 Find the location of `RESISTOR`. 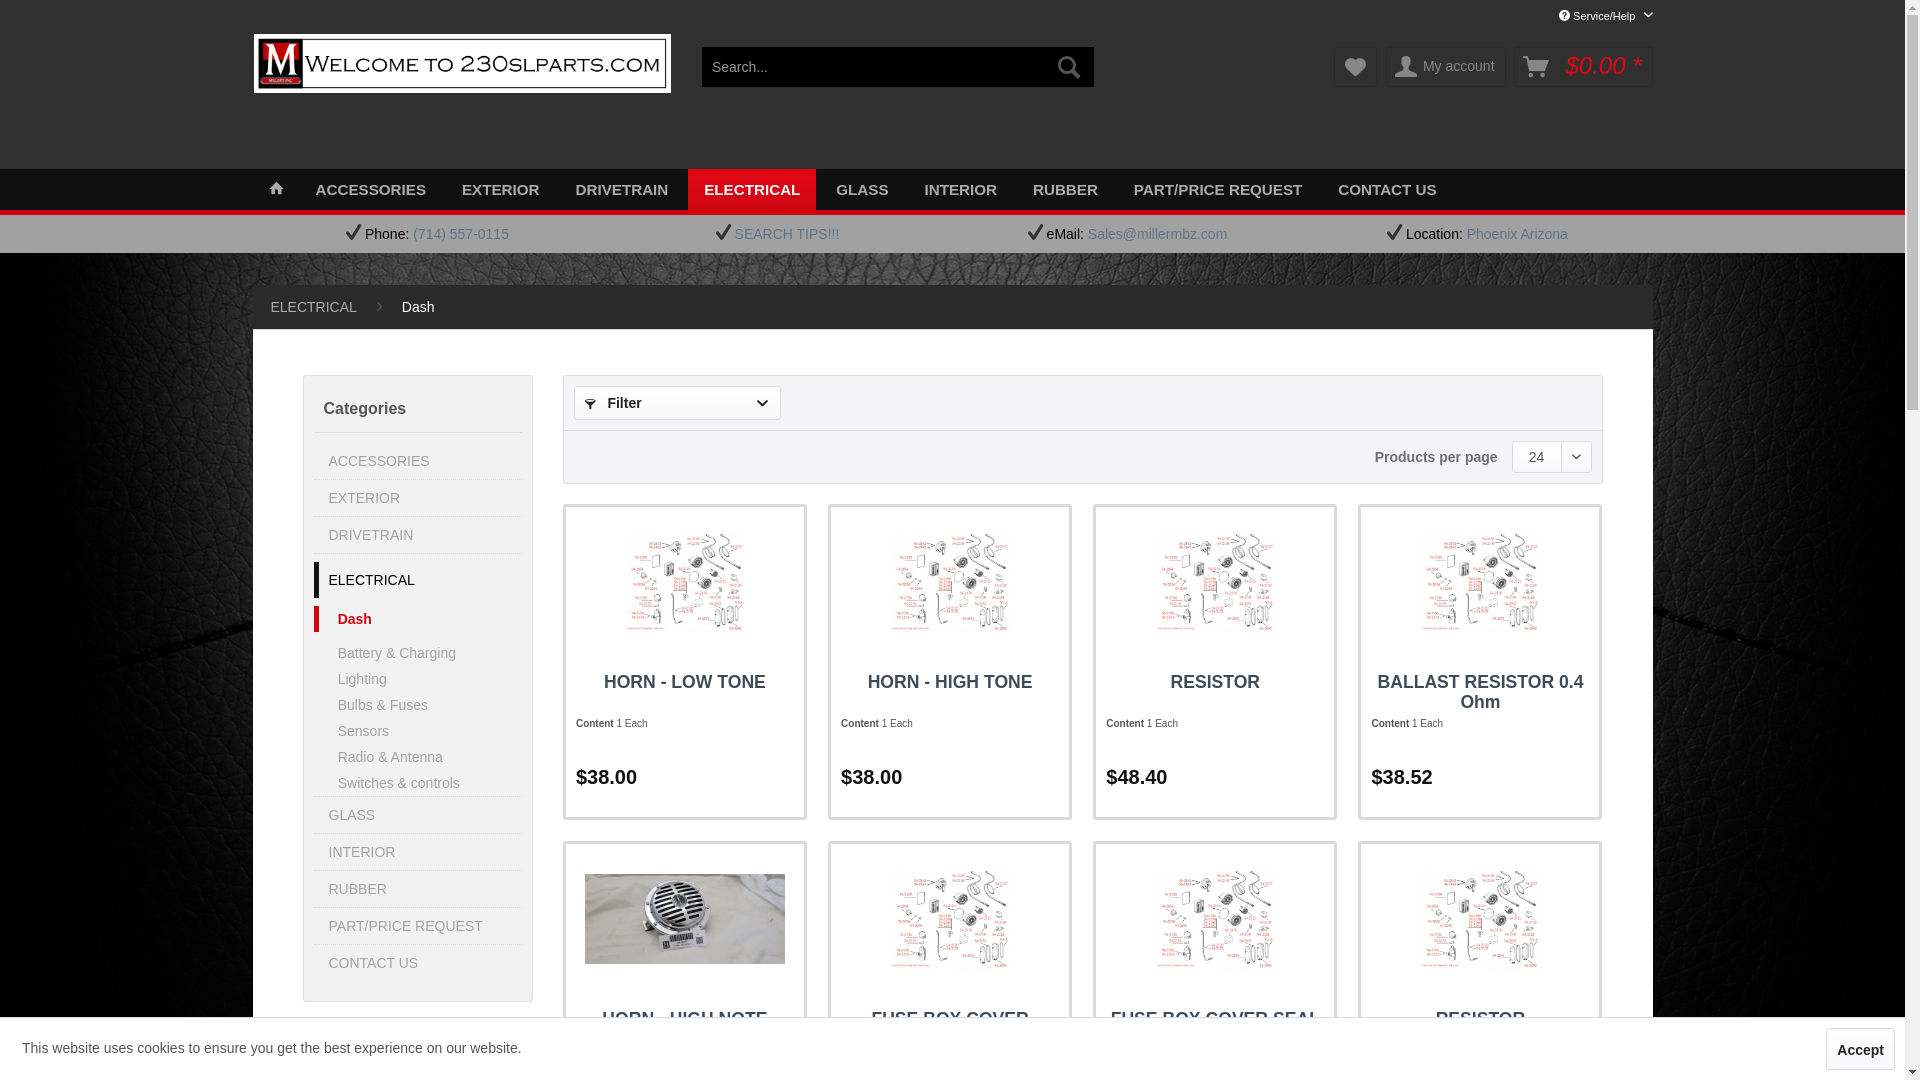

RESISTOR is located at coordinates (1480, 1029).